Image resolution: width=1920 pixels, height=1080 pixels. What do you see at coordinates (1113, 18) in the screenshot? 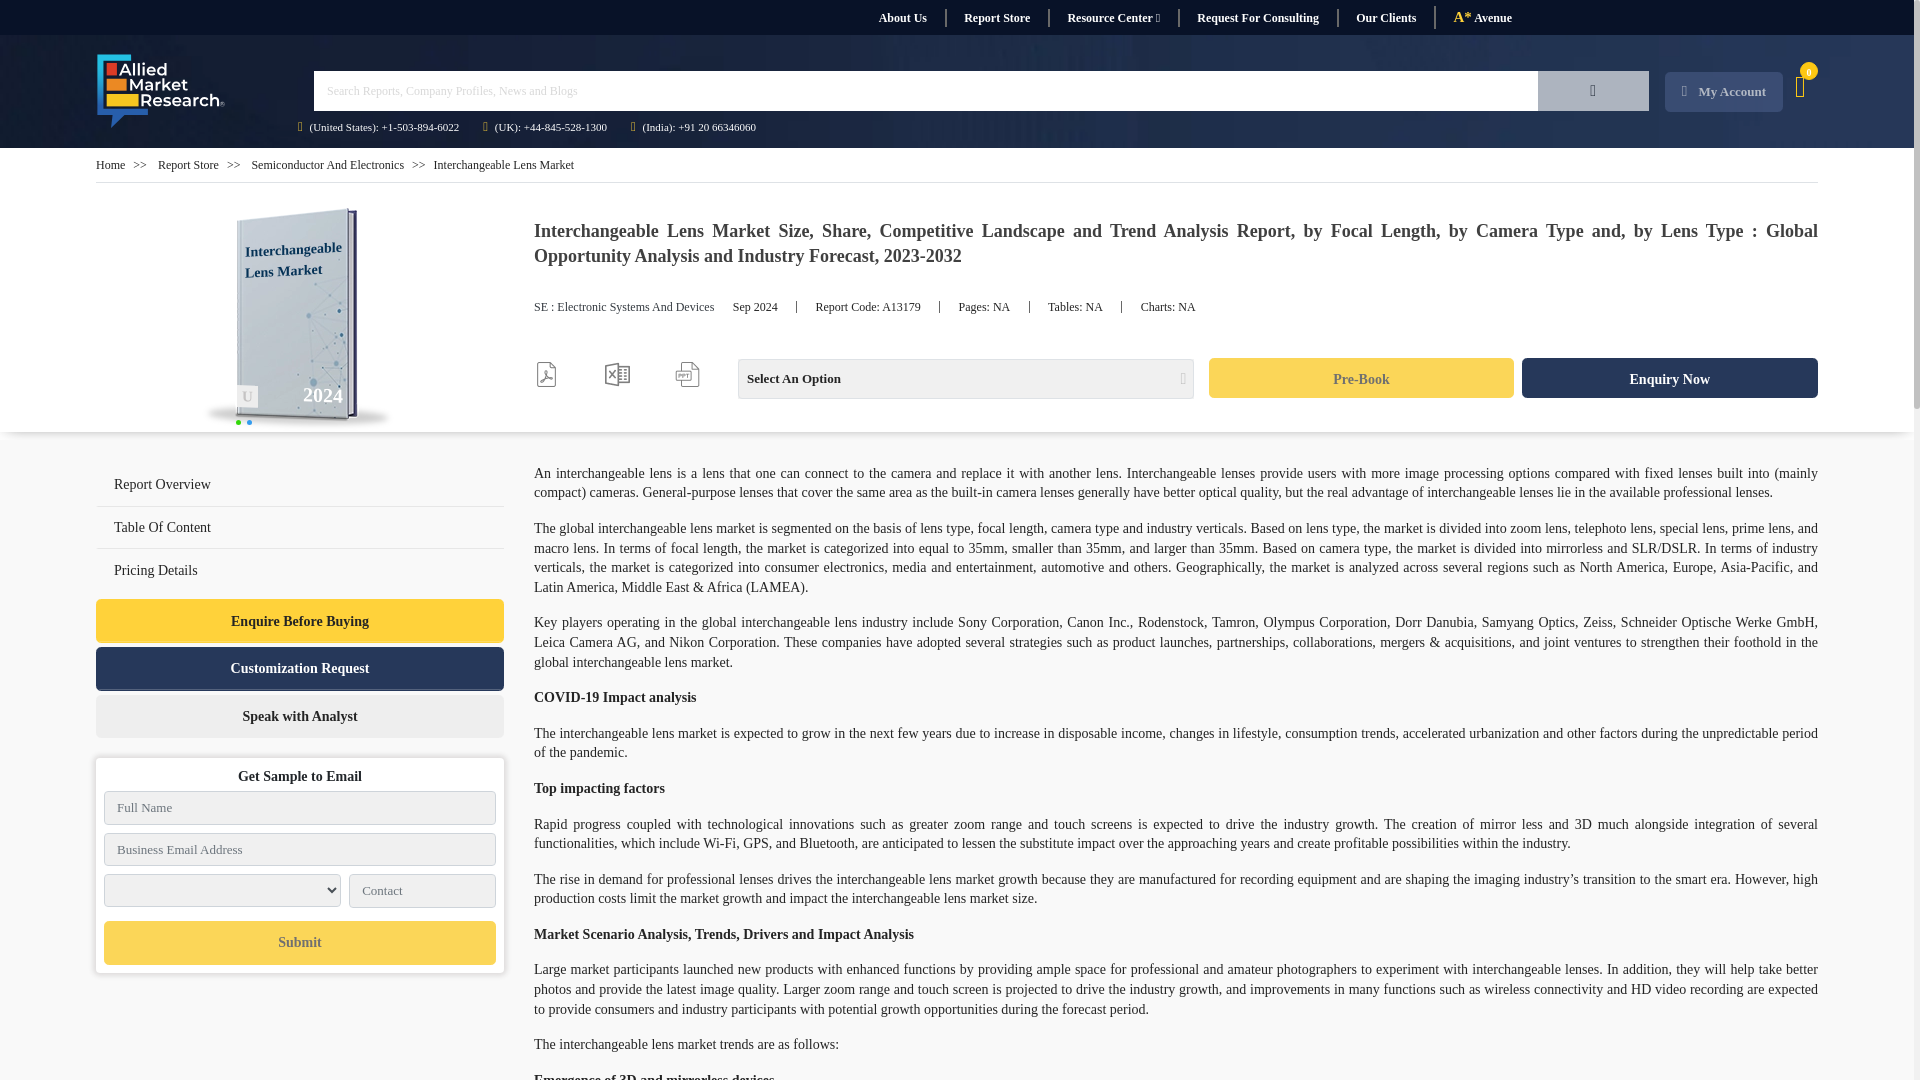
I see `Resource Center` at bounding box center [1113, 18].